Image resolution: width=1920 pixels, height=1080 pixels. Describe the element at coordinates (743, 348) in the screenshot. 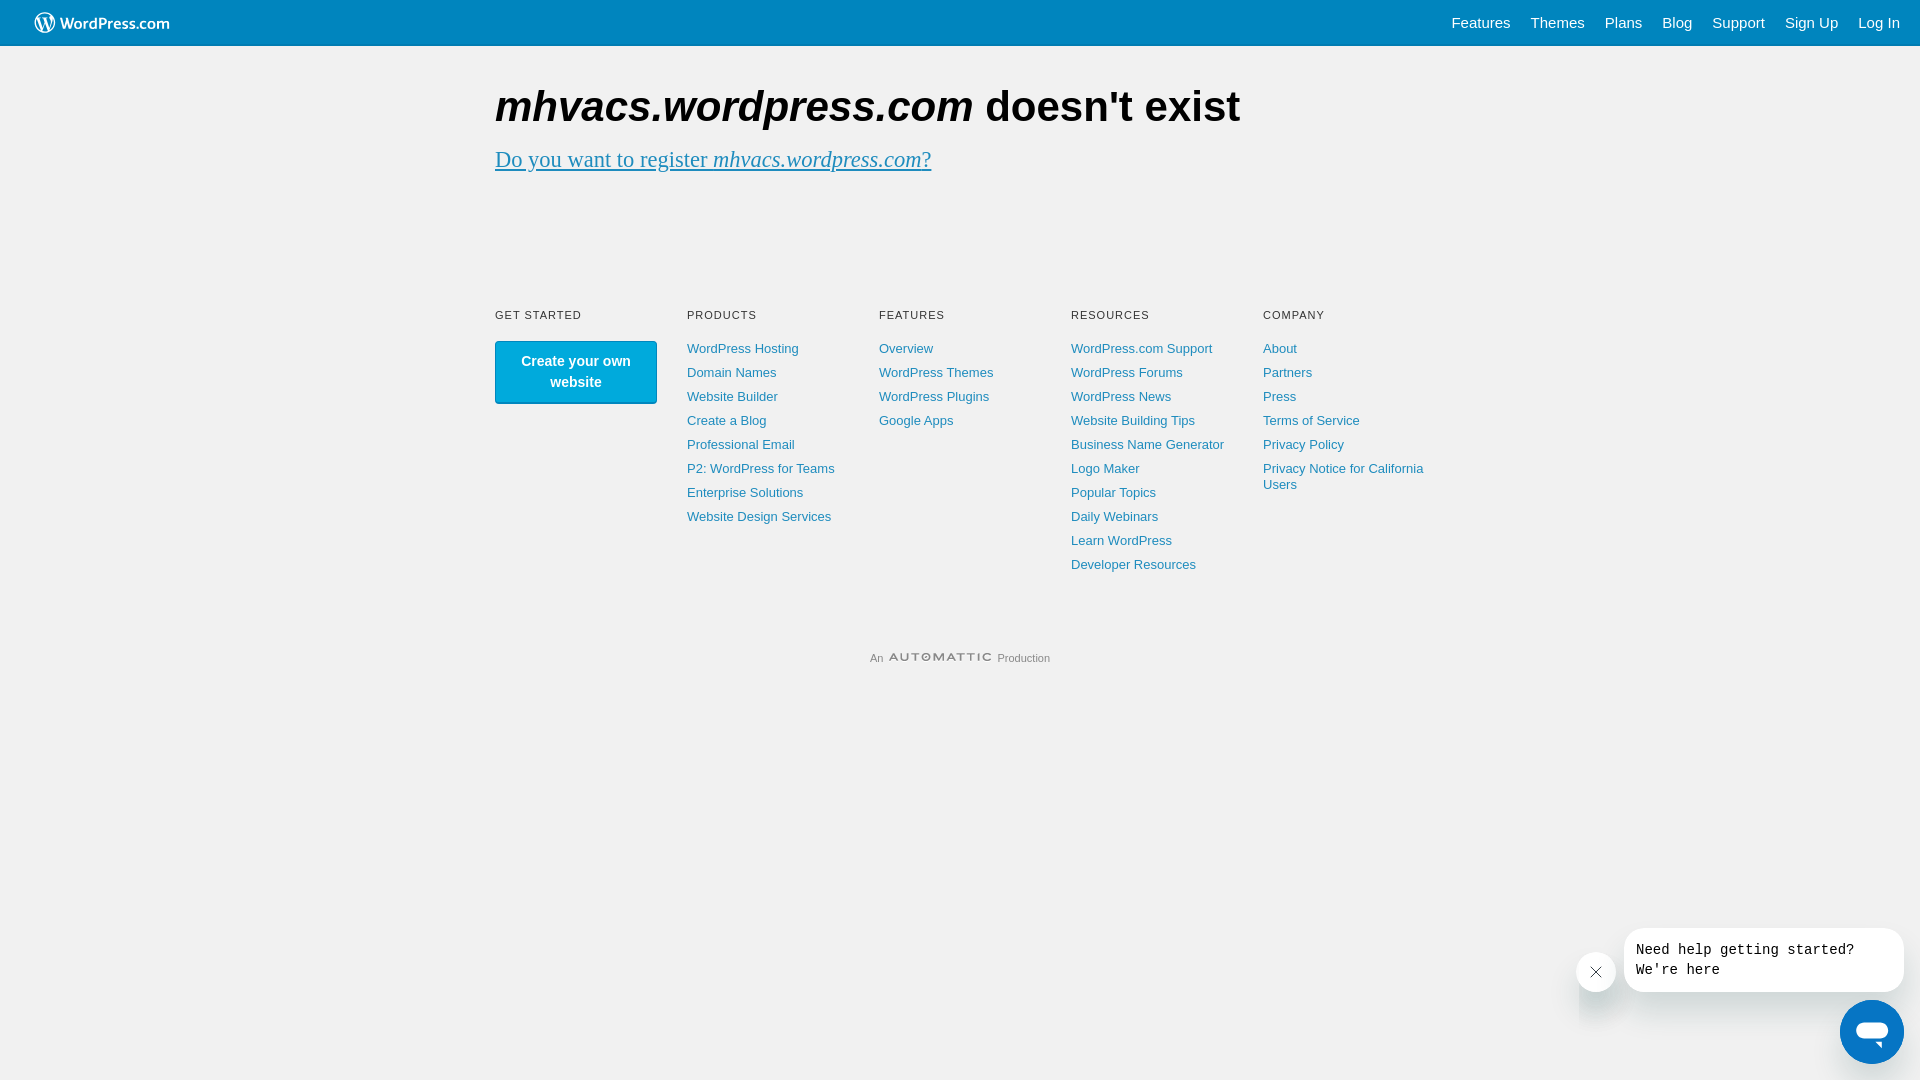

I see `WordPress Hosting` at that location.